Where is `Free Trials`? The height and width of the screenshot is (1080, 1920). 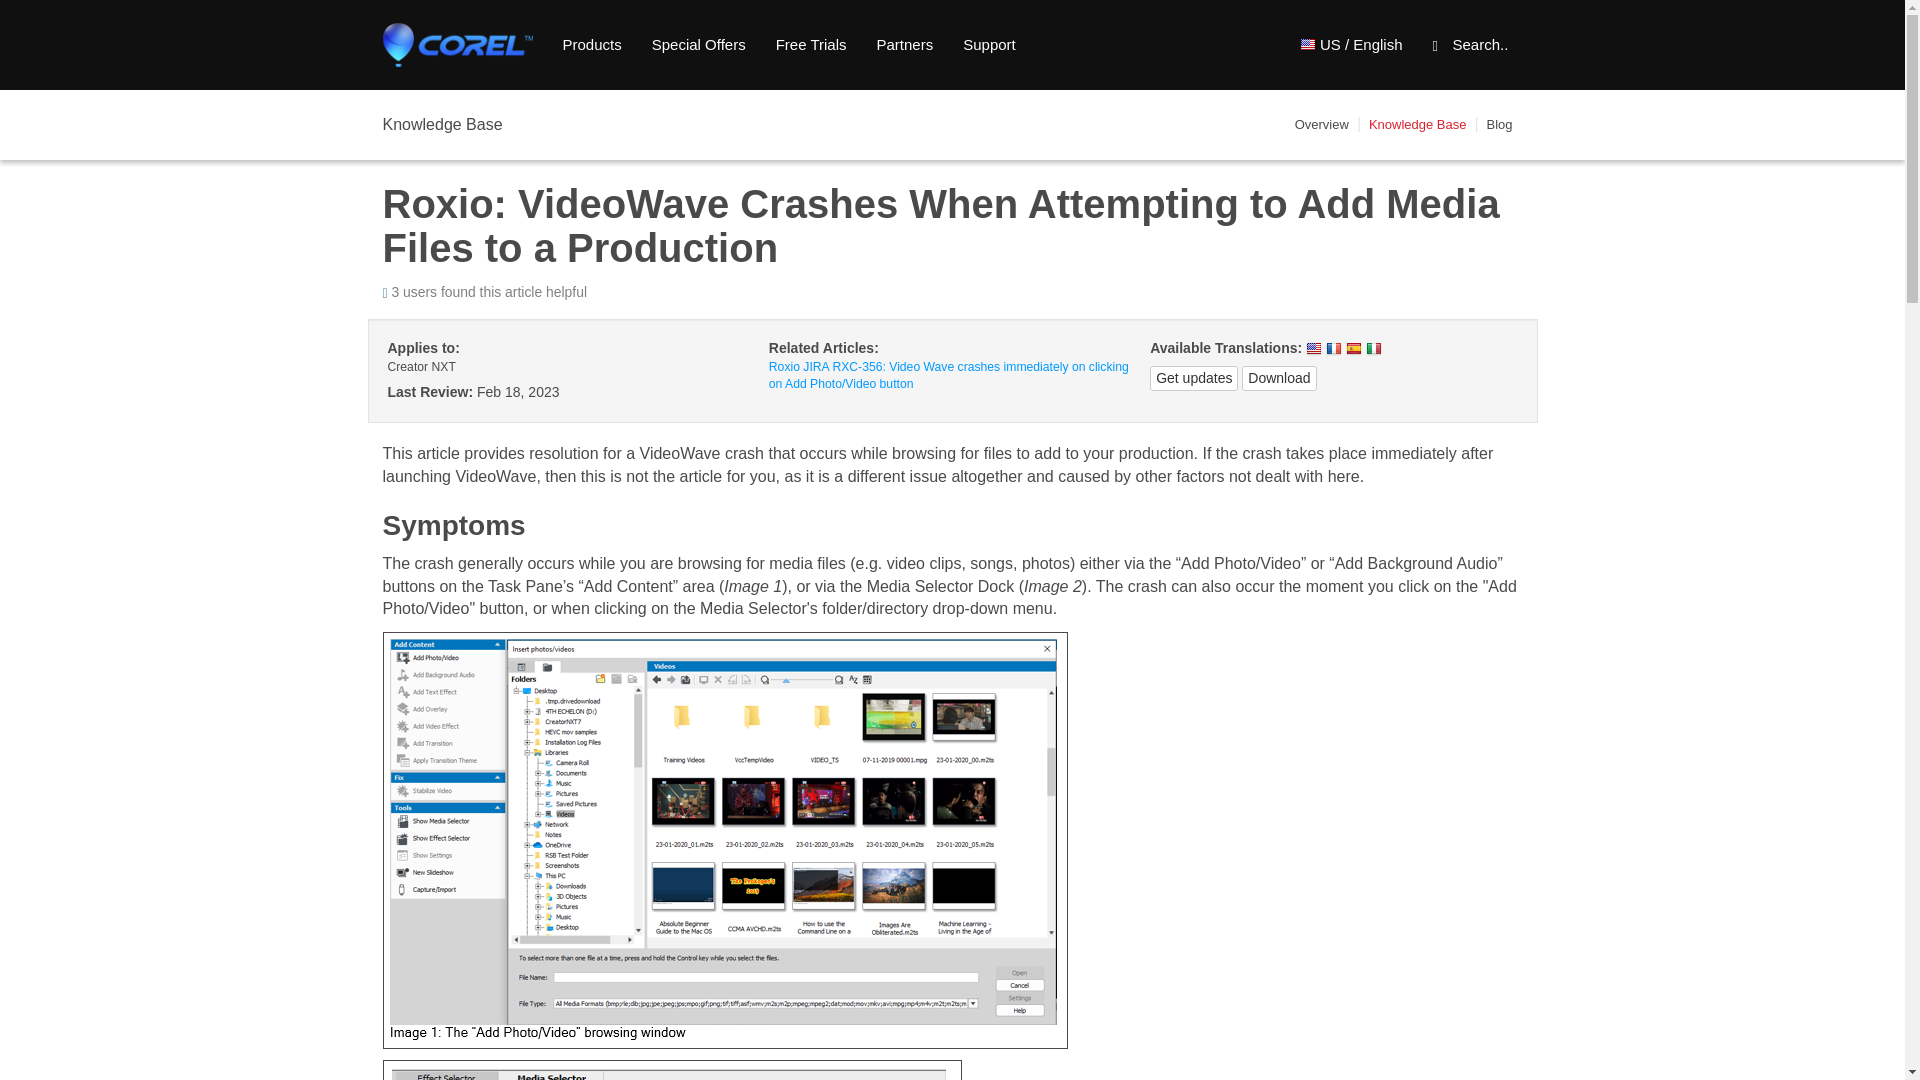 Free Trials is located at coordinates (811, 45).